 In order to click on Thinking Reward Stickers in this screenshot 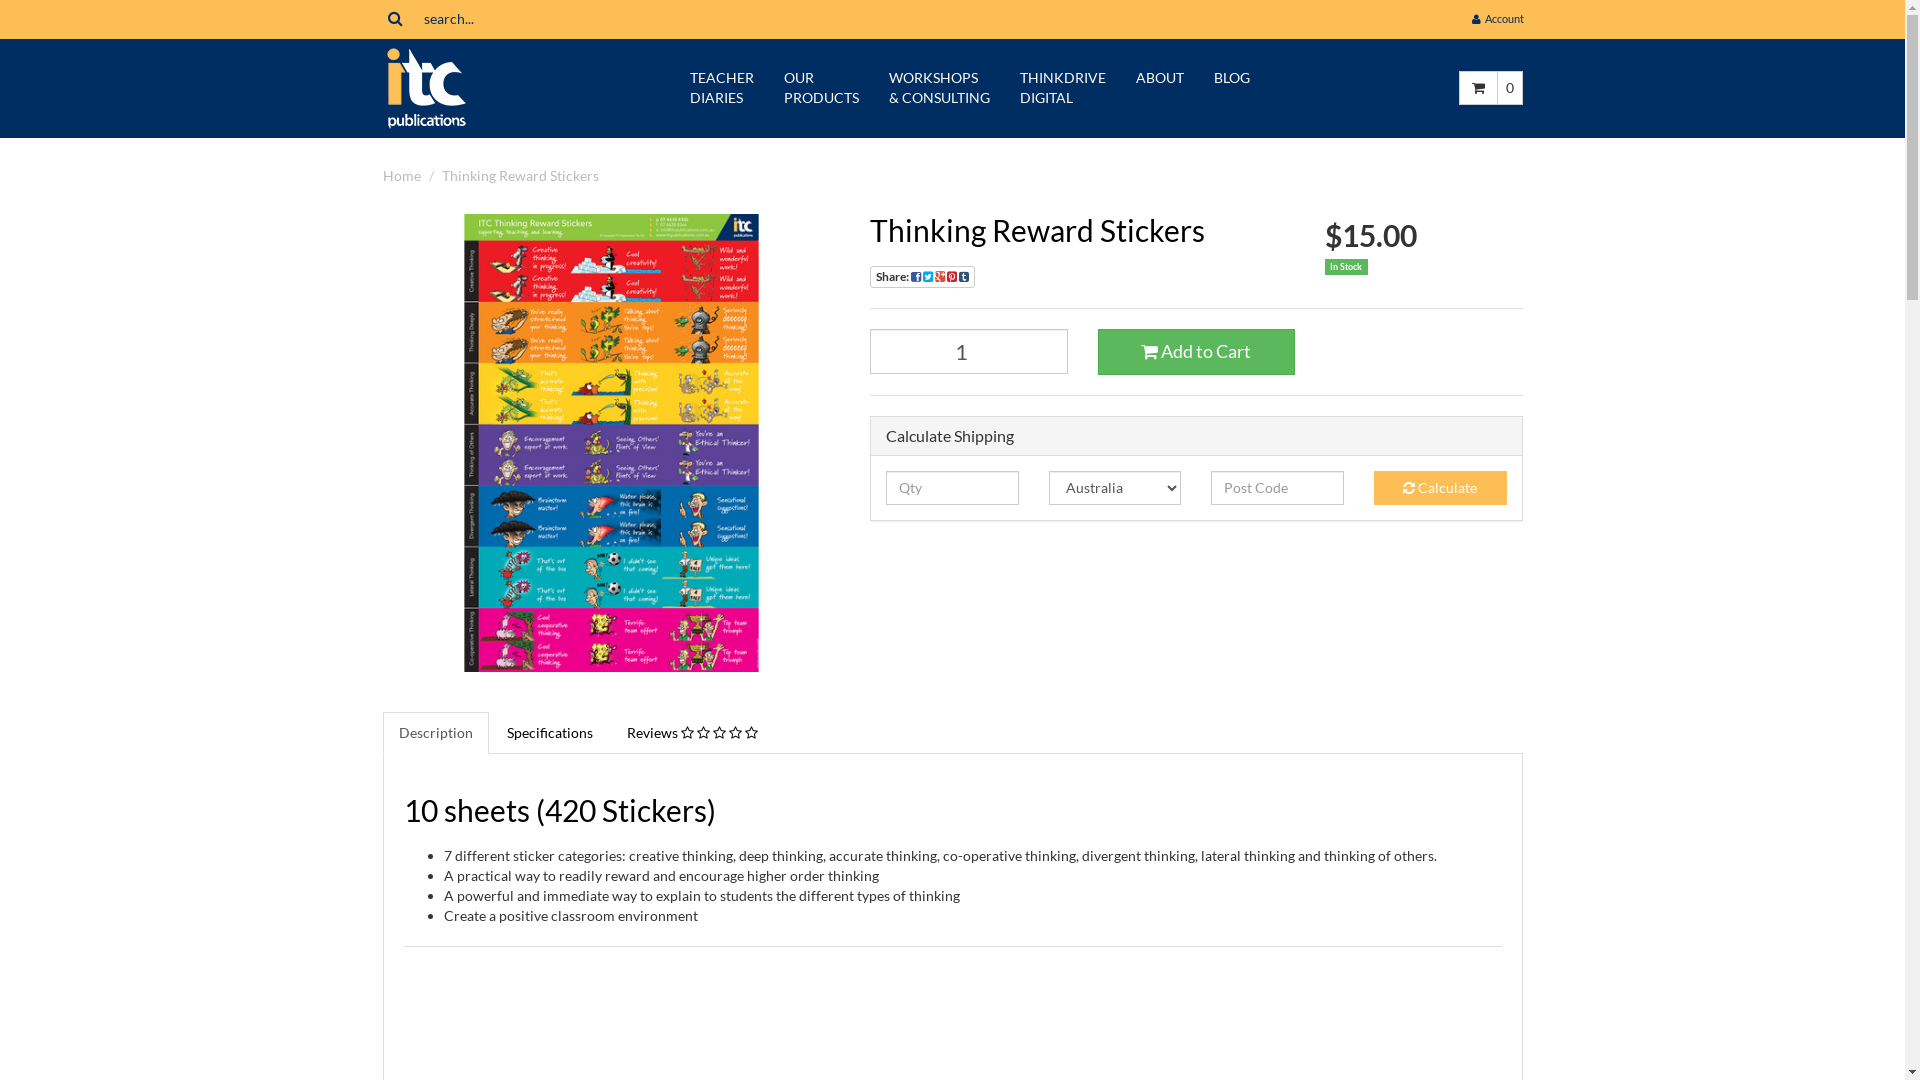, I will do `click(520, 176)`.